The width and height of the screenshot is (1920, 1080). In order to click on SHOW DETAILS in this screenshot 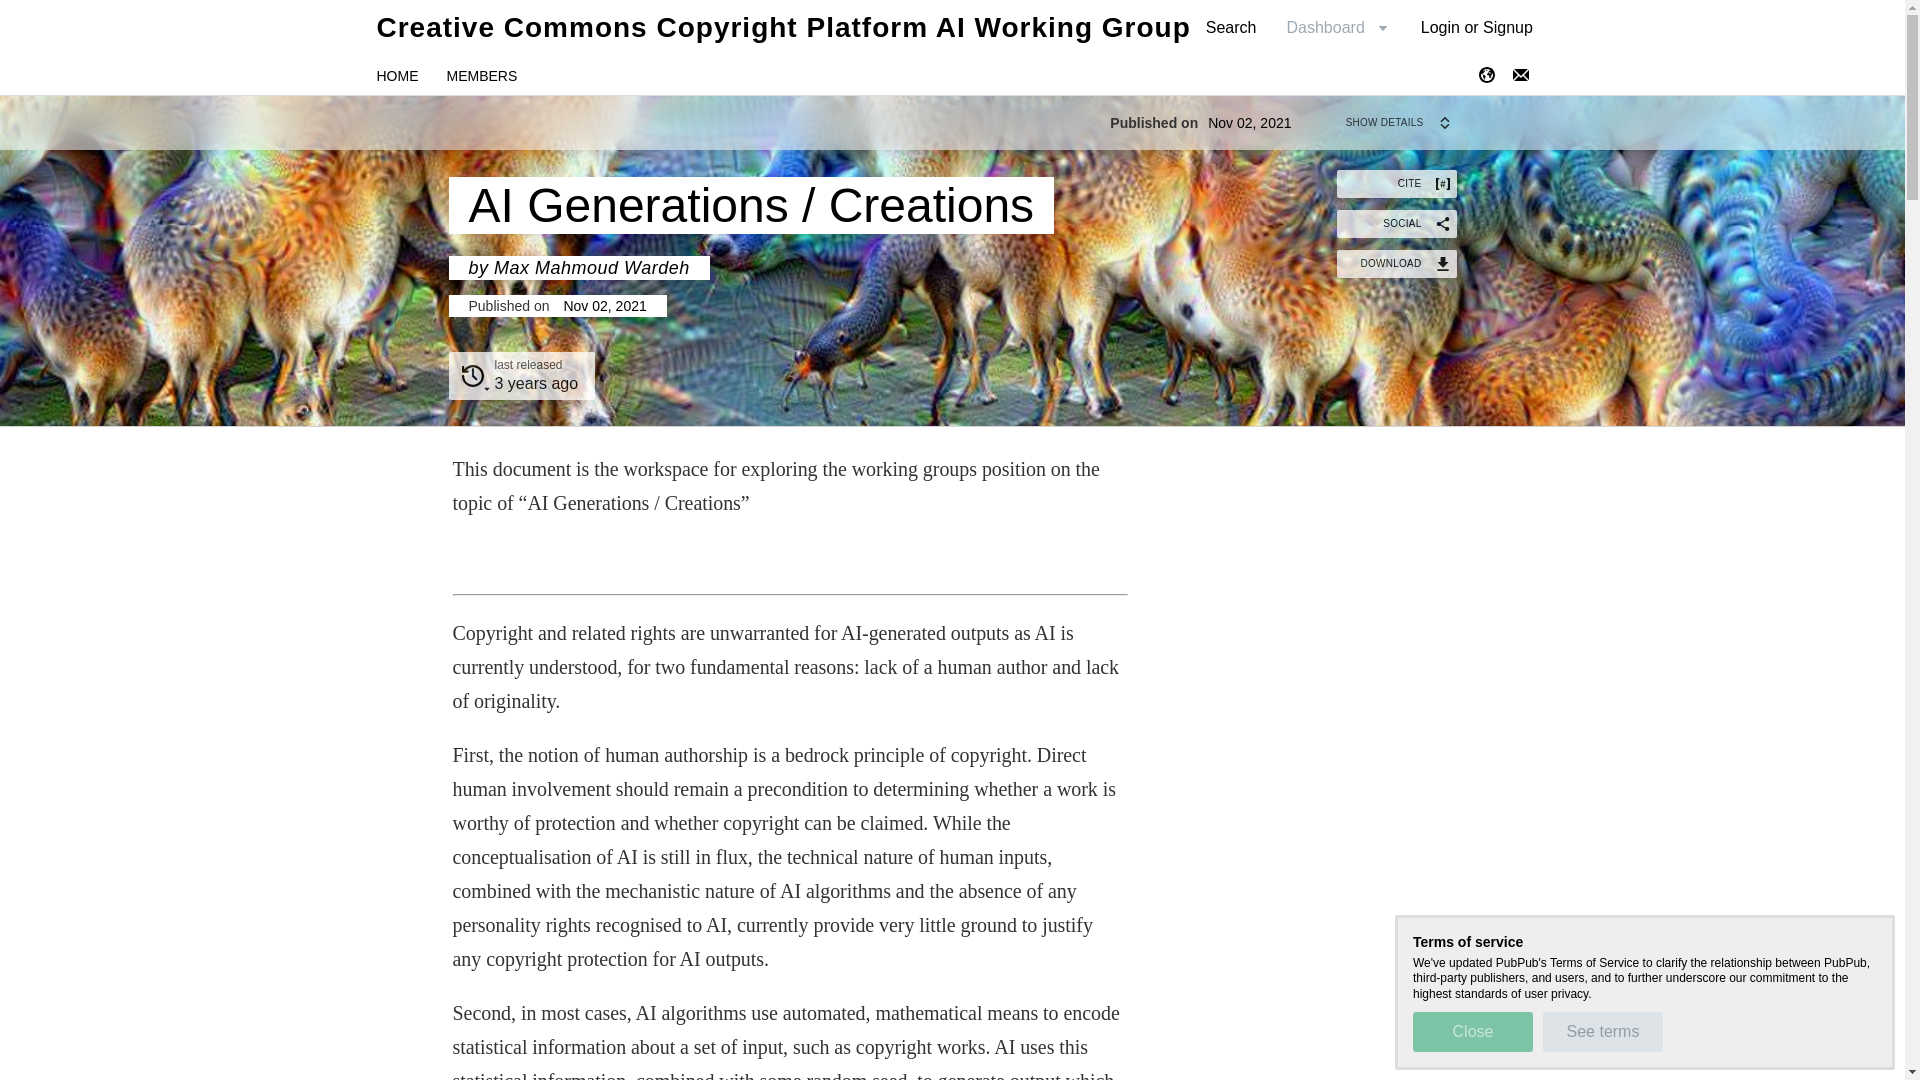, I will do `click(1401, 123)`.